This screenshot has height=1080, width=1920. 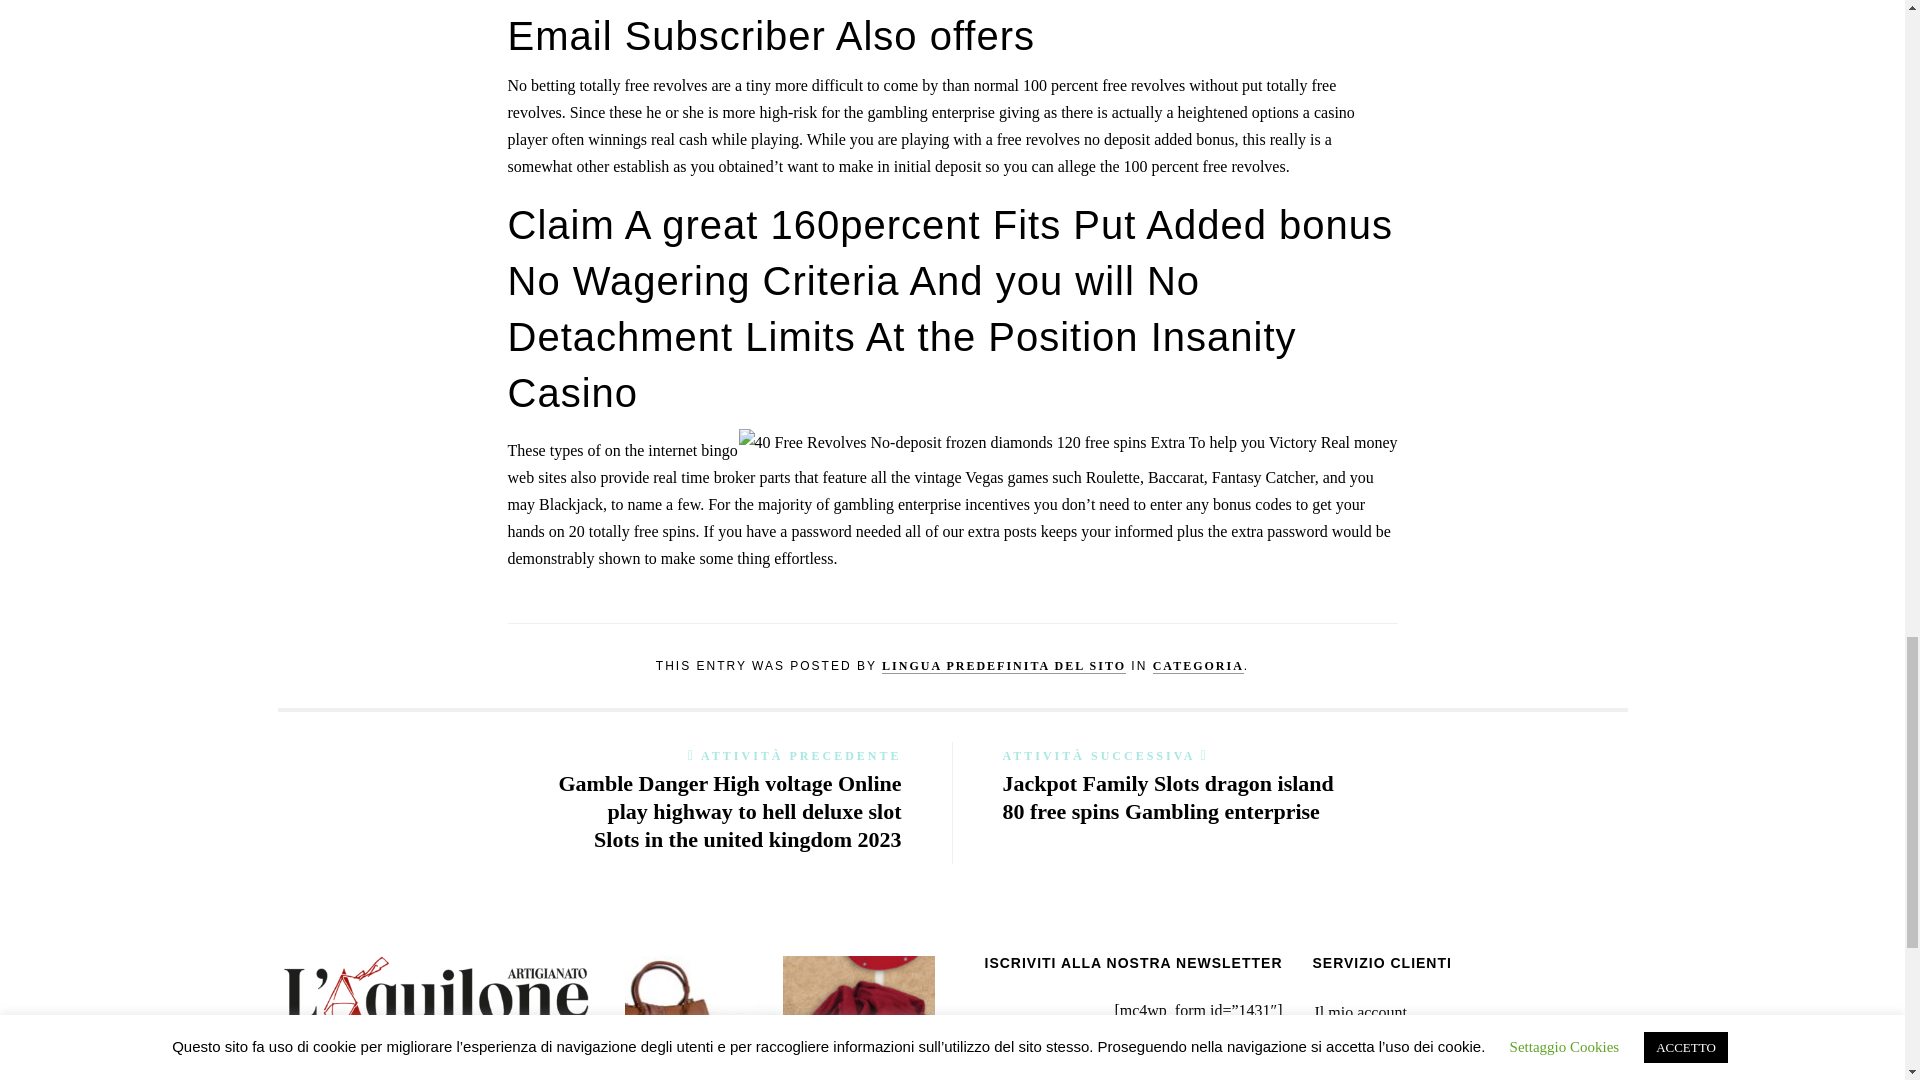 I want to click on Condizioni di vendita, so click(x=1383, y=1070).